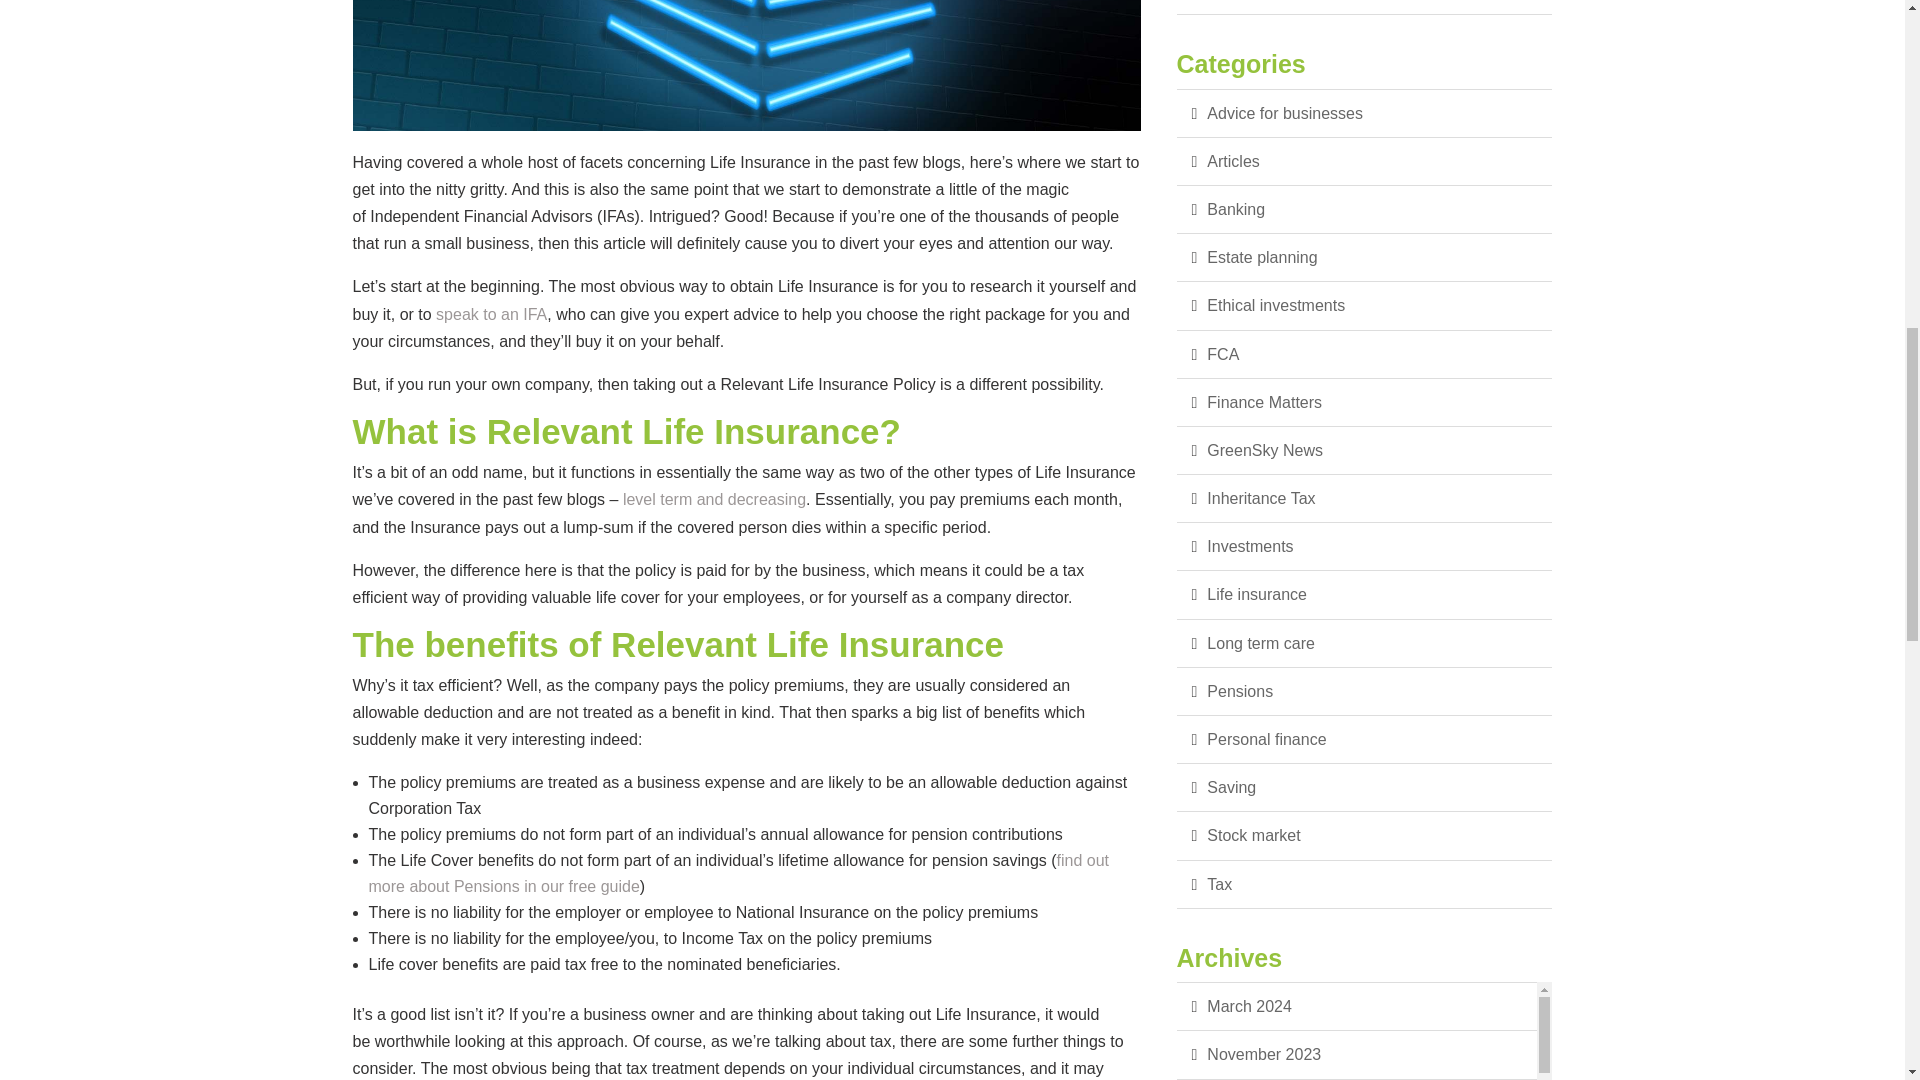 This screenshot has width=1920, height=1080. Describe the element at coordinates (491, 314) in the screenshot. I see `speak to an IFA` at that location.